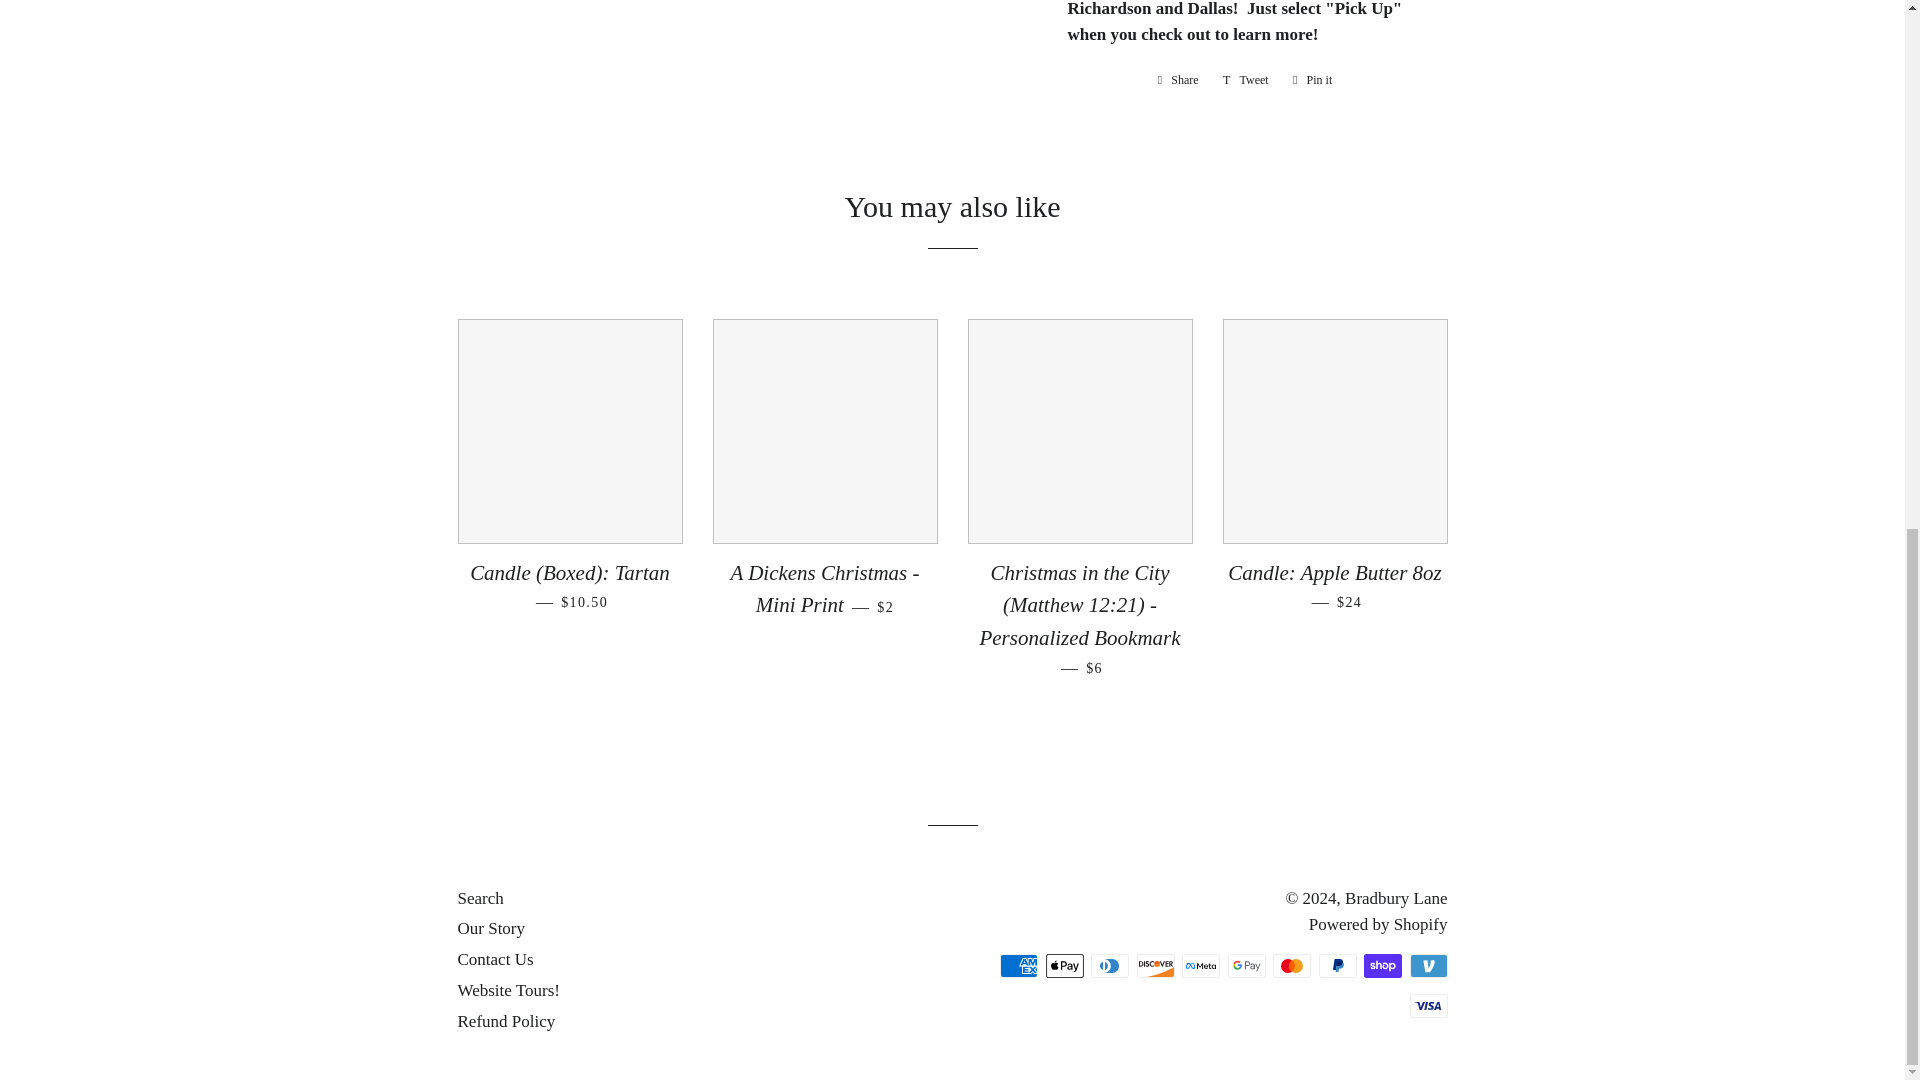  I want to click on Diners Club, so click(1109, 966).